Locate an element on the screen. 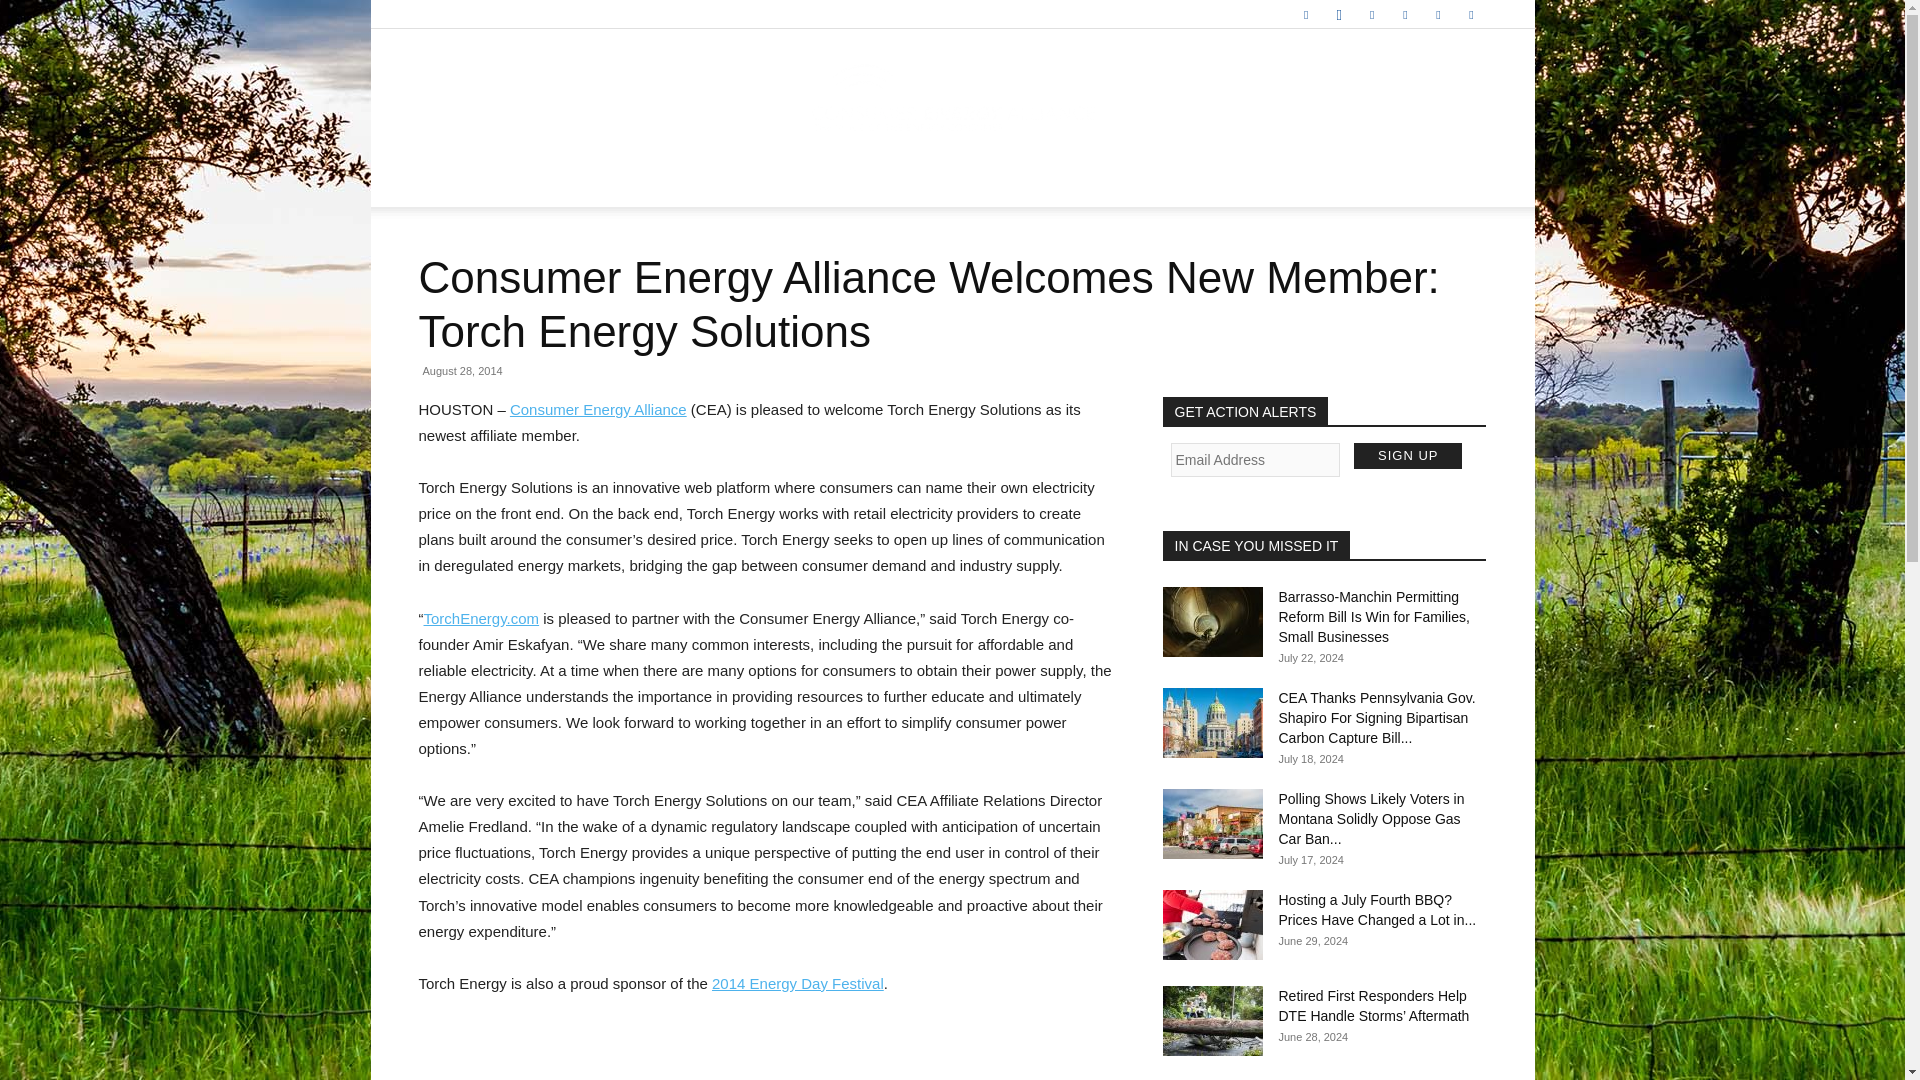 This screenshot has width=1920, height=1080. The leading national consumer advocate on energy issues. is located at coordinates (952, 96).